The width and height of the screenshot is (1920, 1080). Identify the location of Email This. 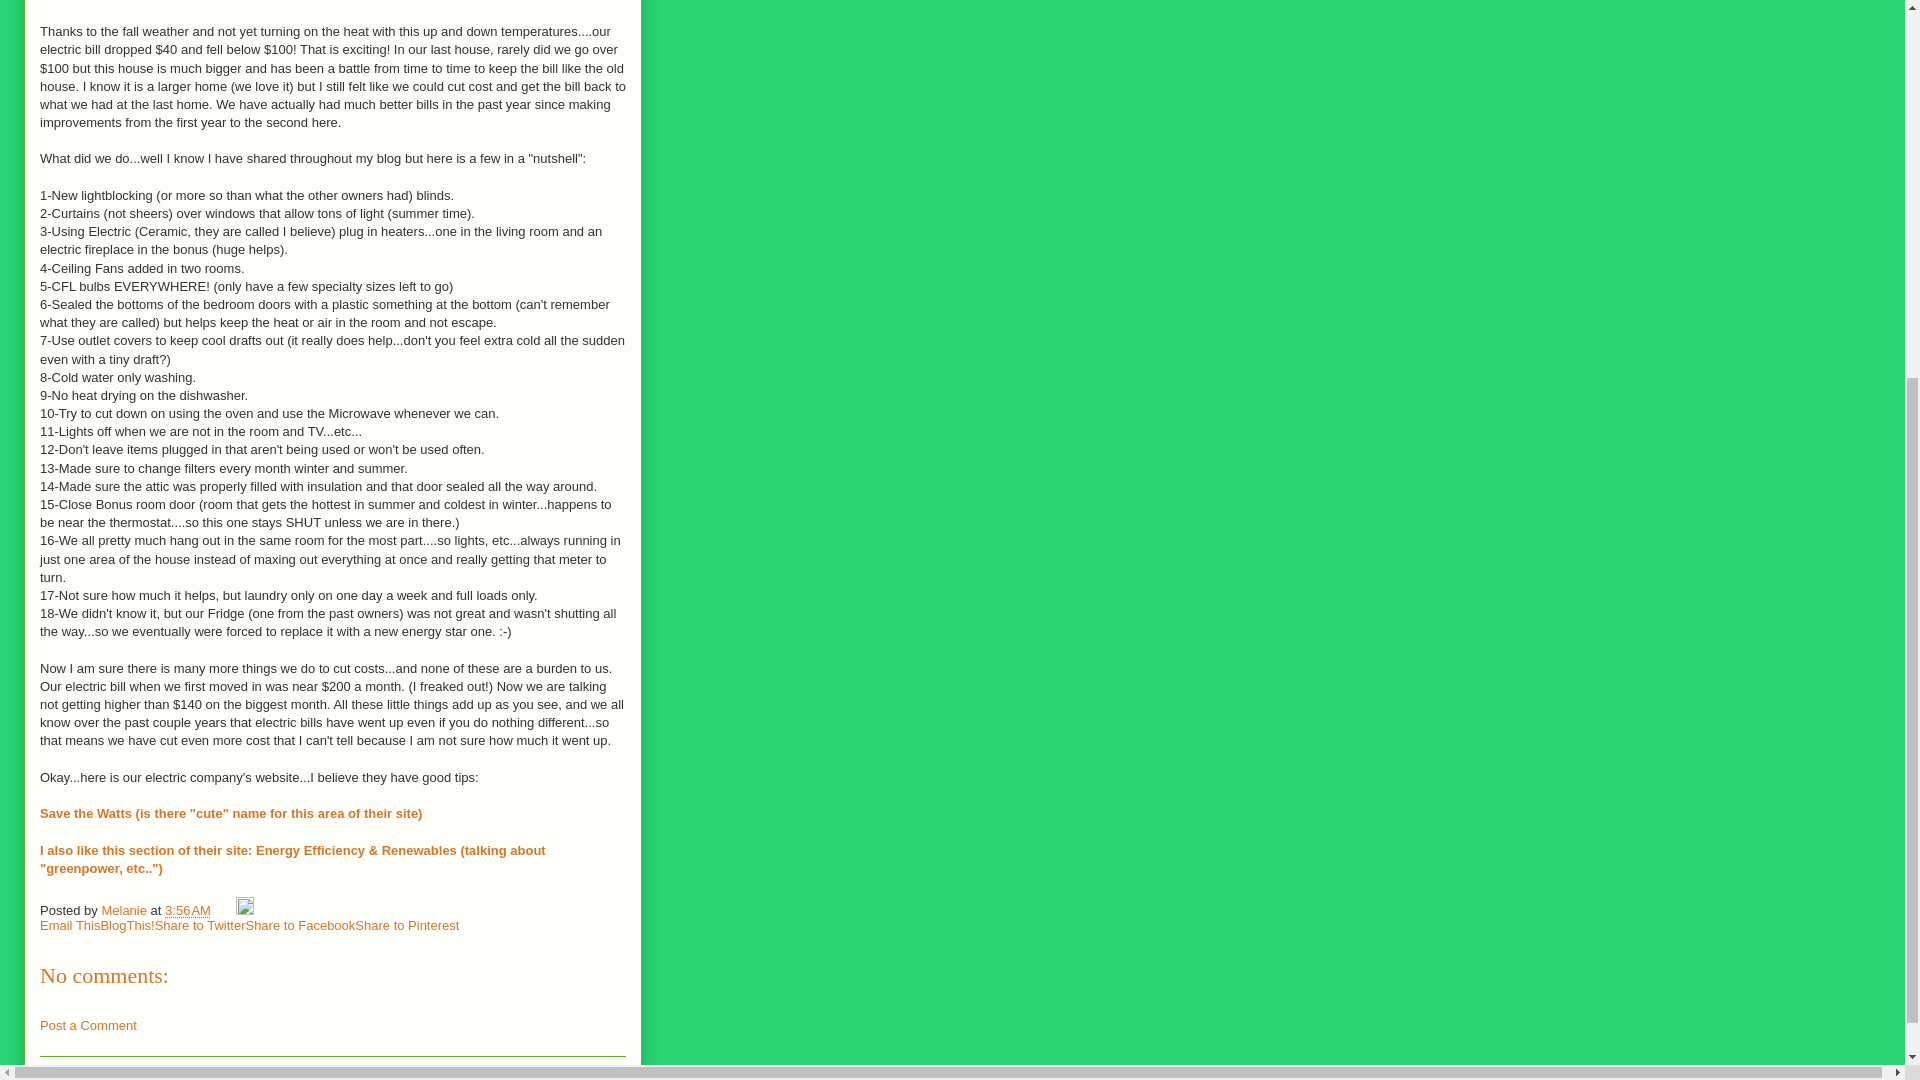
(70, 926).